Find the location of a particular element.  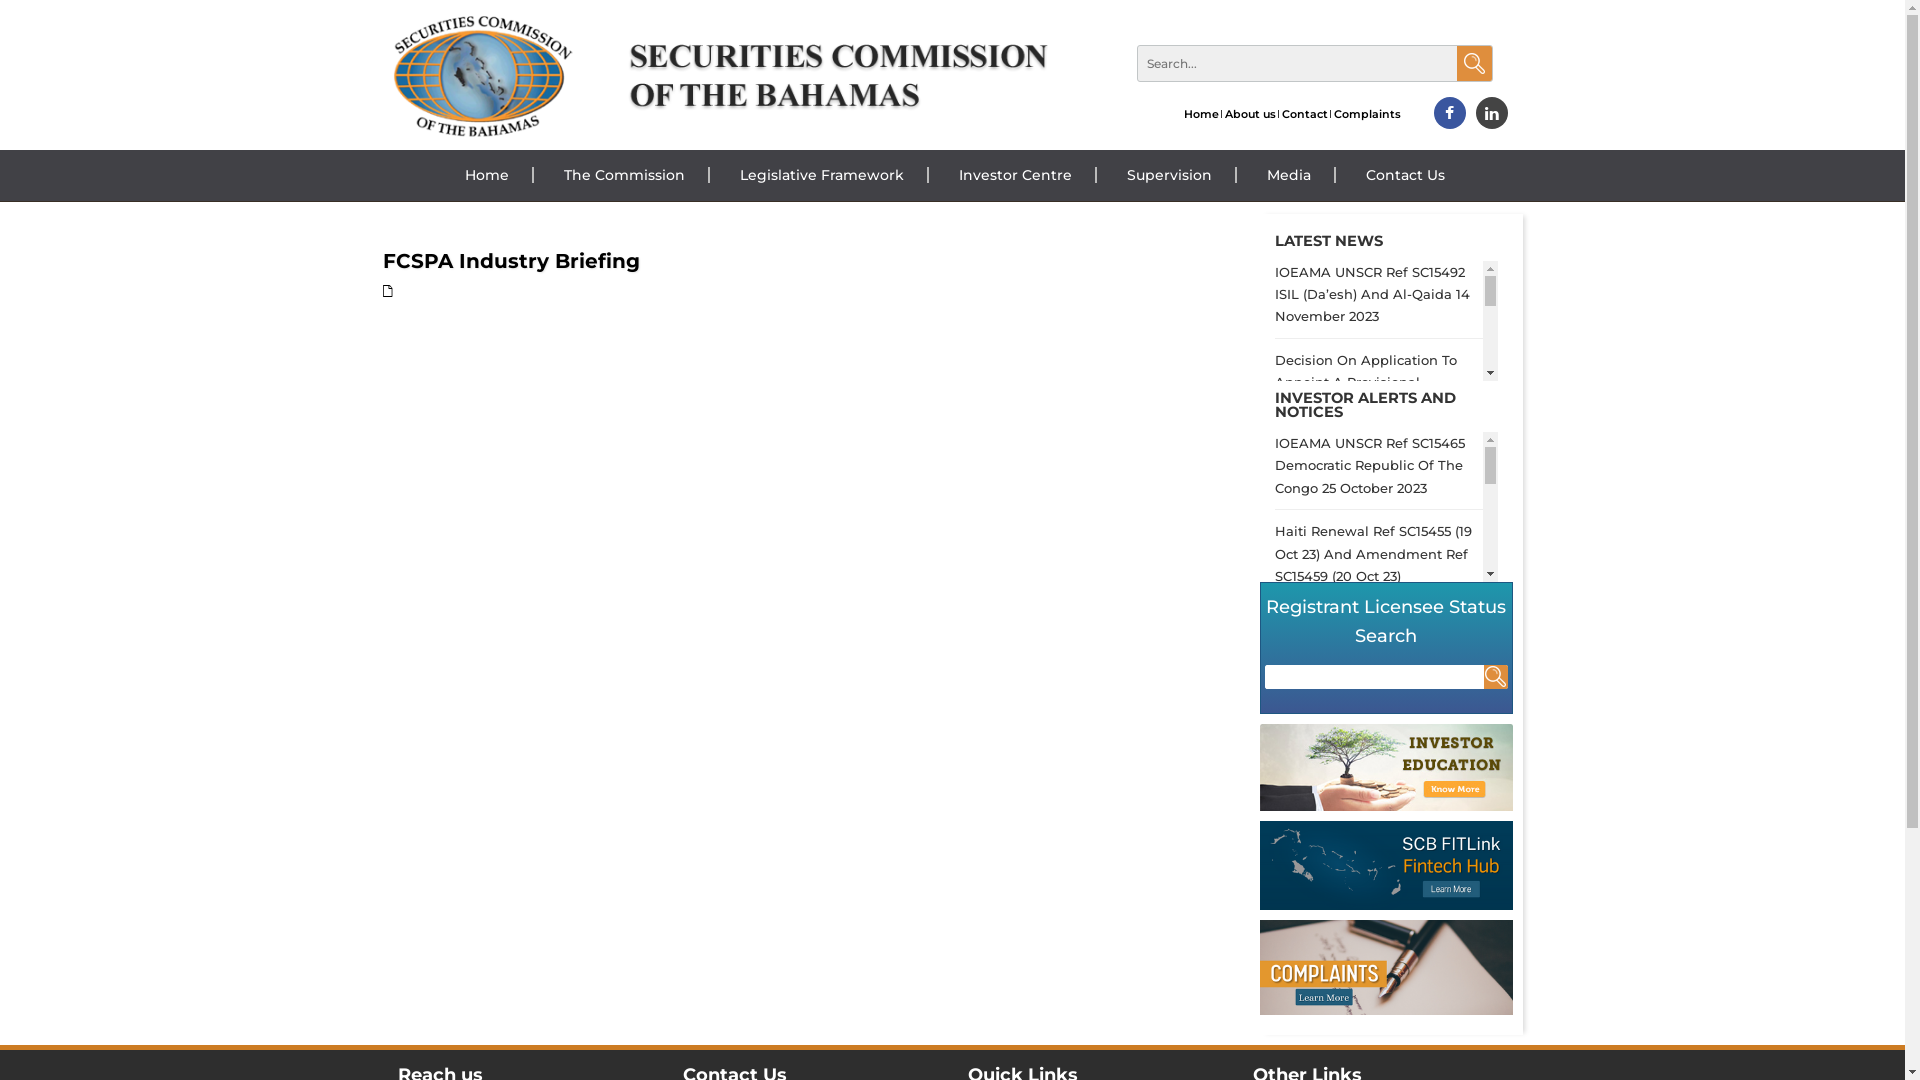

Contact Us is located at coordinates (1404, 176).